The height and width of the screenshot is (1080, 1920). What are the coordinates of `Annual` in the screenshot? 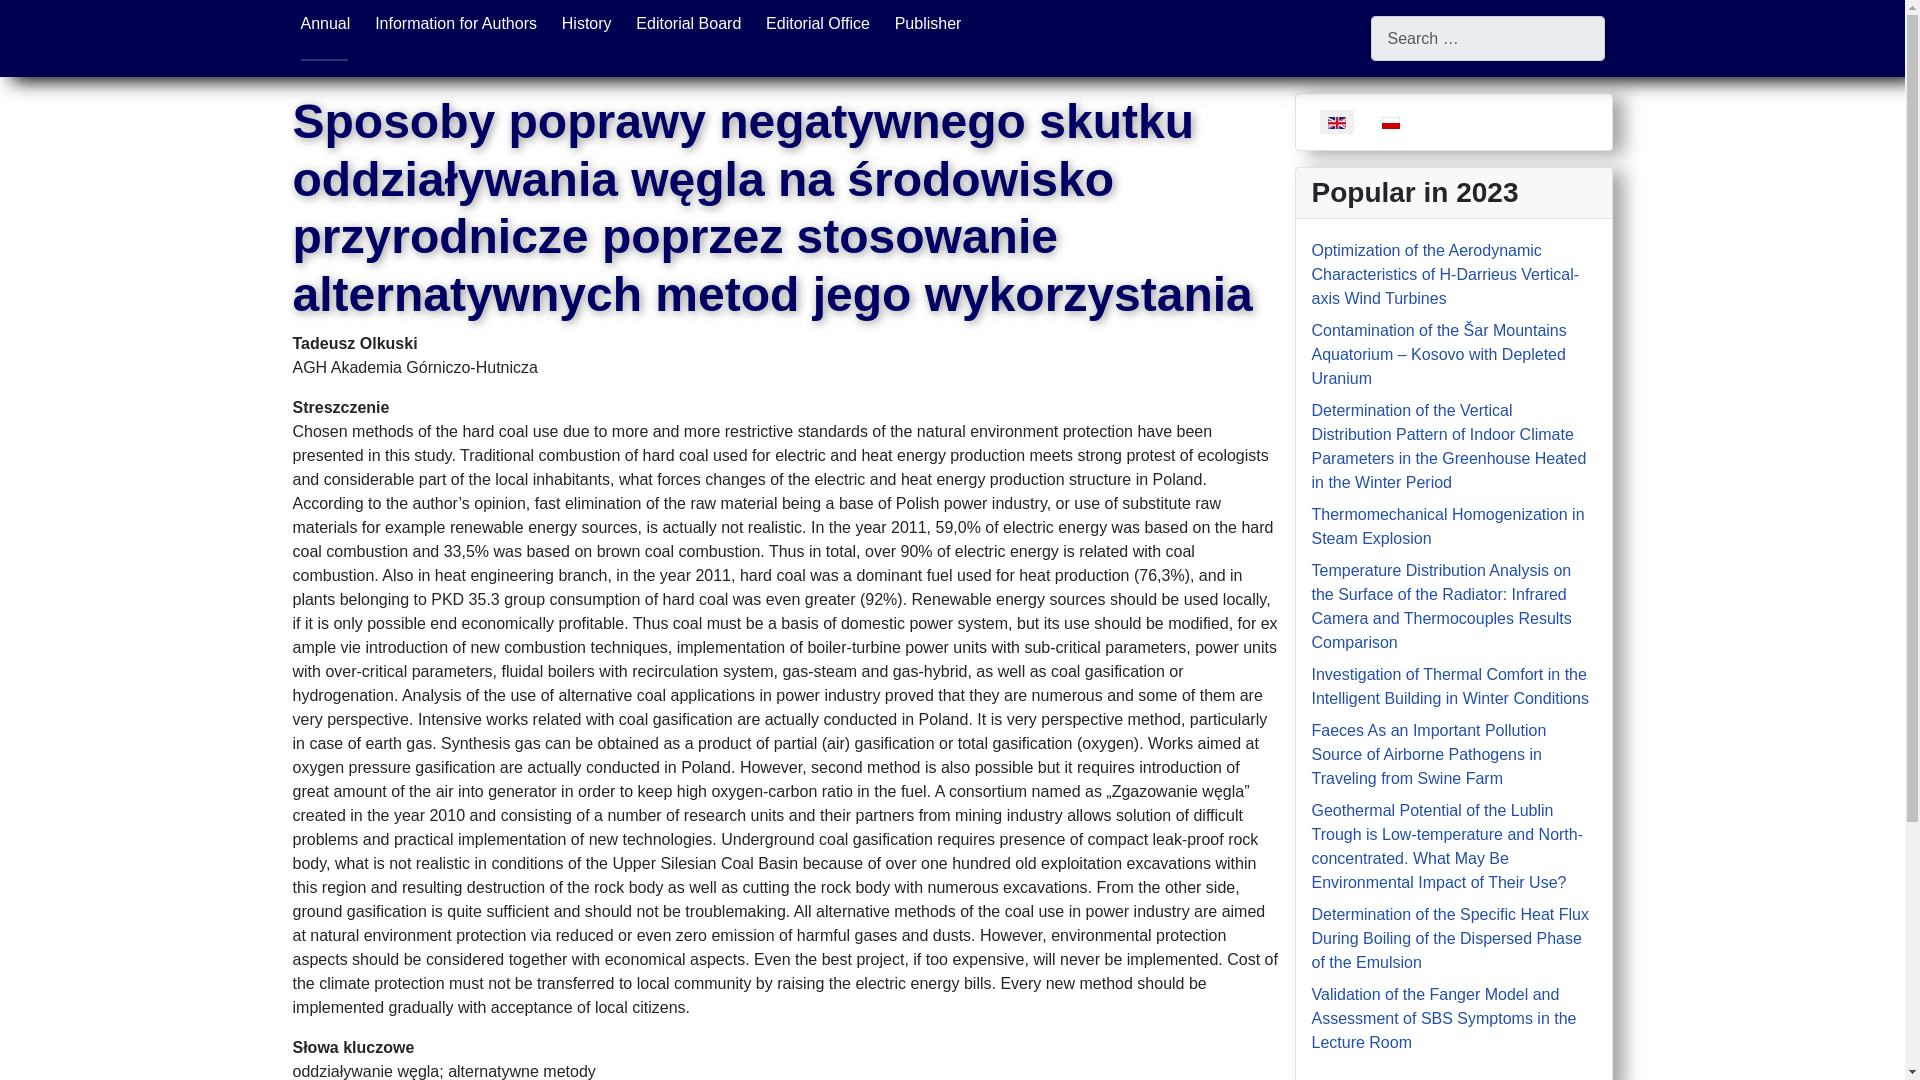 It's located at (324, 24).